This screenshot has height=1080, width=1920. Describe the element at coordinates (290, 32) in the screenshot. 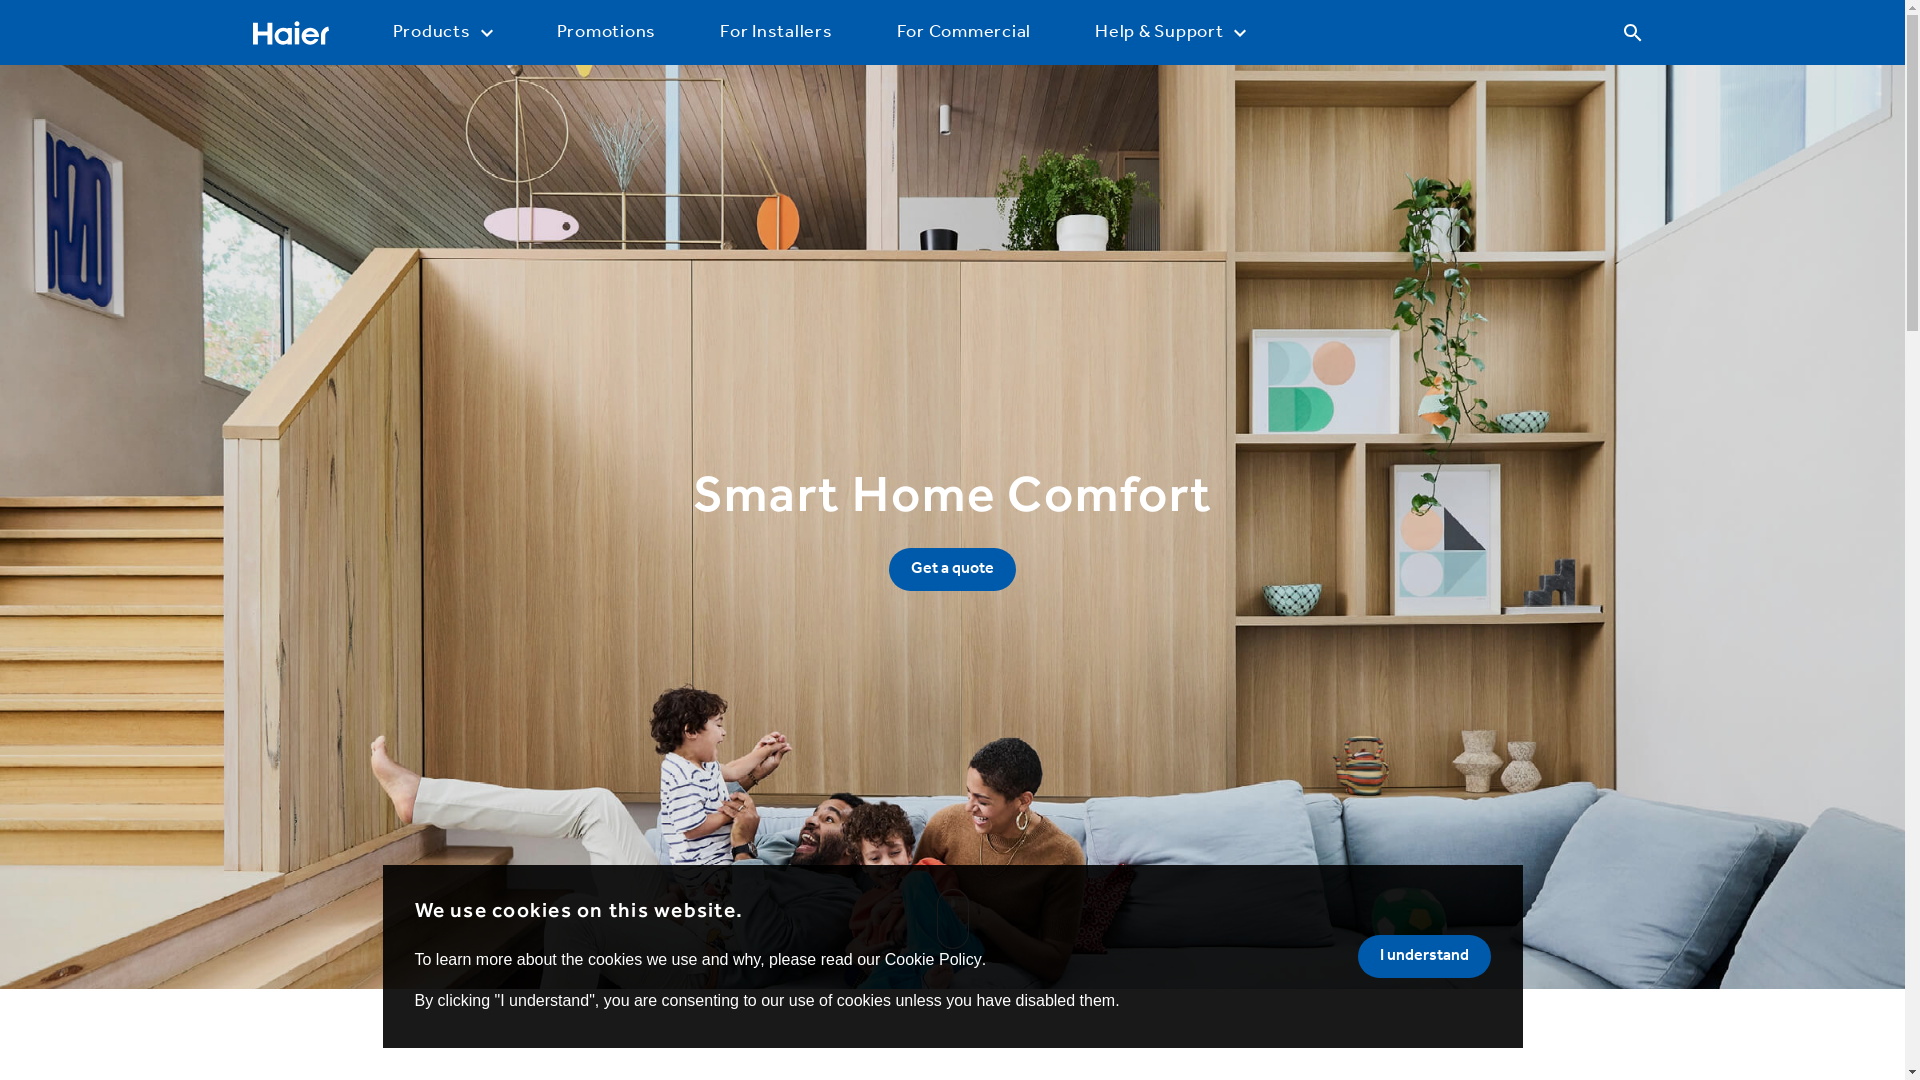

I see `Haier Home AU` at that location.